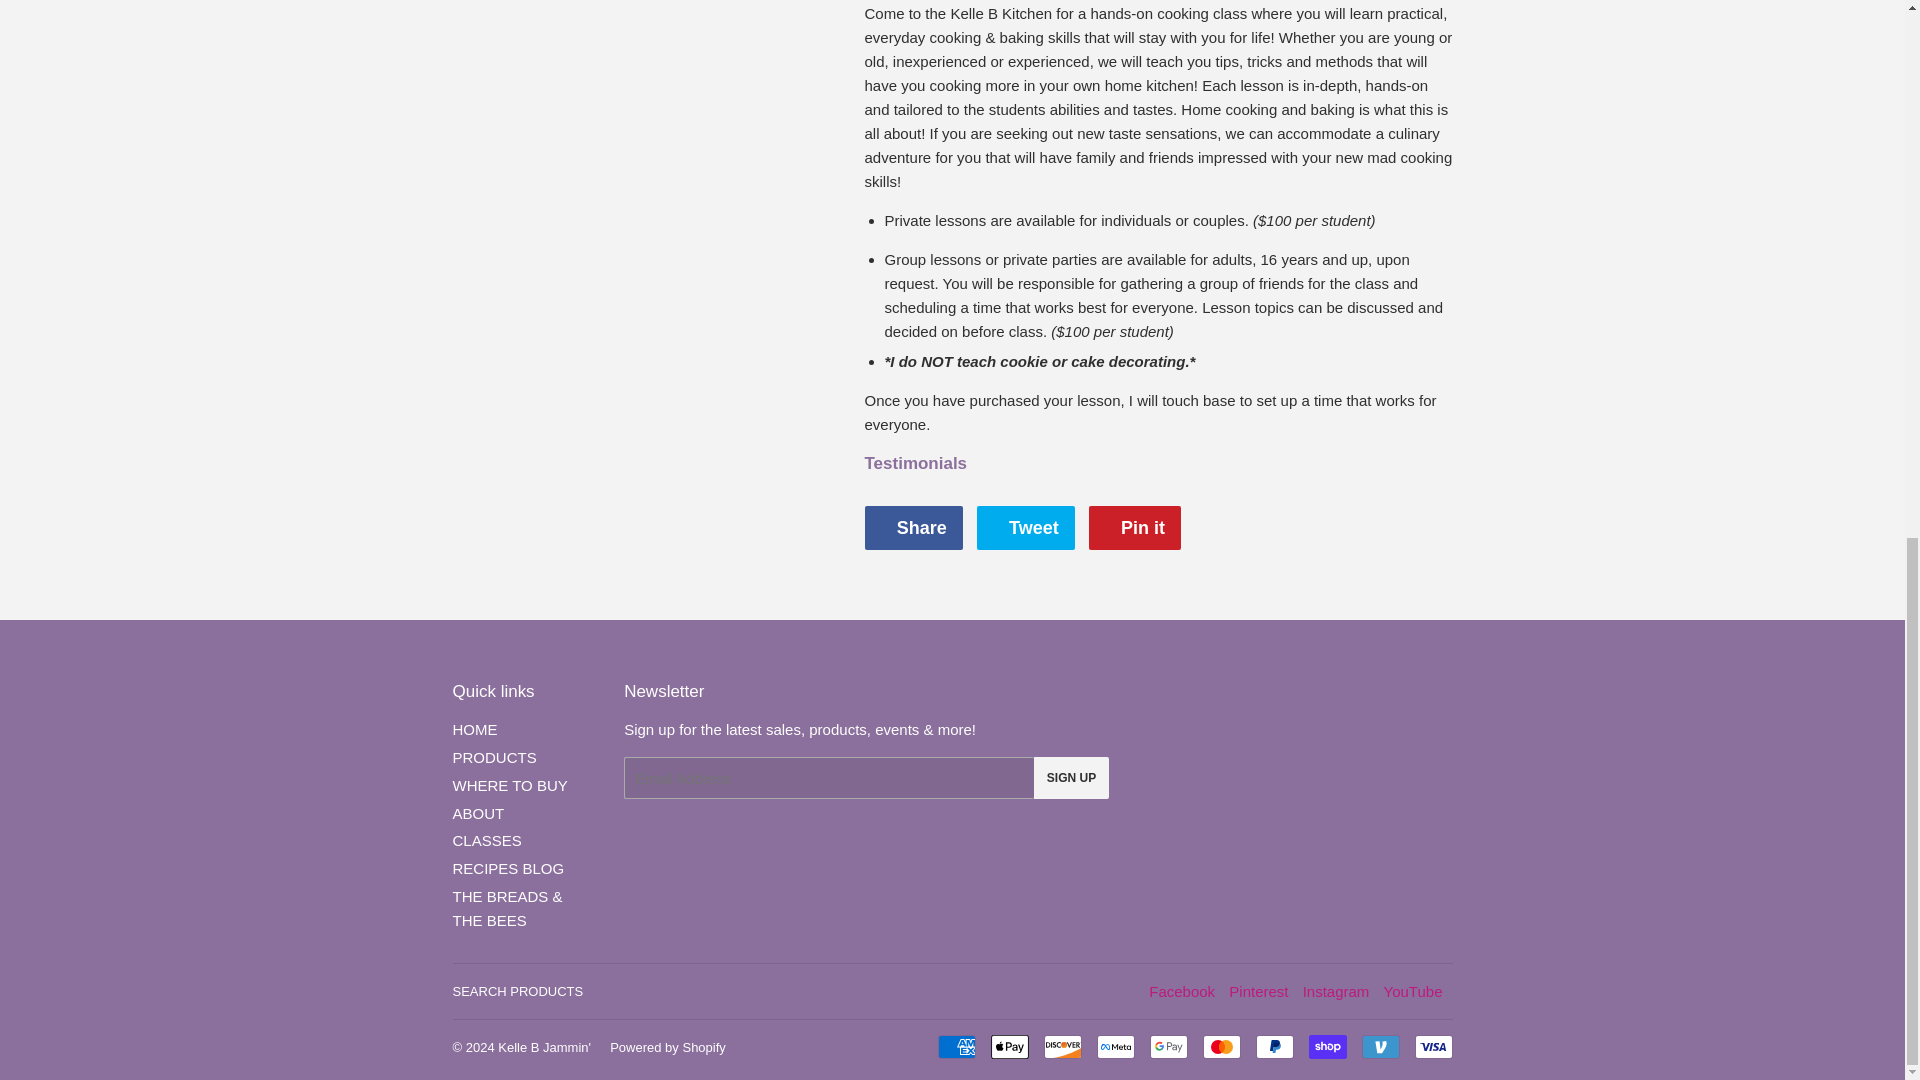 The height and width of the screenshot is (1080, 1920). What do you see at coordinates (956, 1046) in the screenshot?
I see `American Express` at bounding box center [956, 1046].